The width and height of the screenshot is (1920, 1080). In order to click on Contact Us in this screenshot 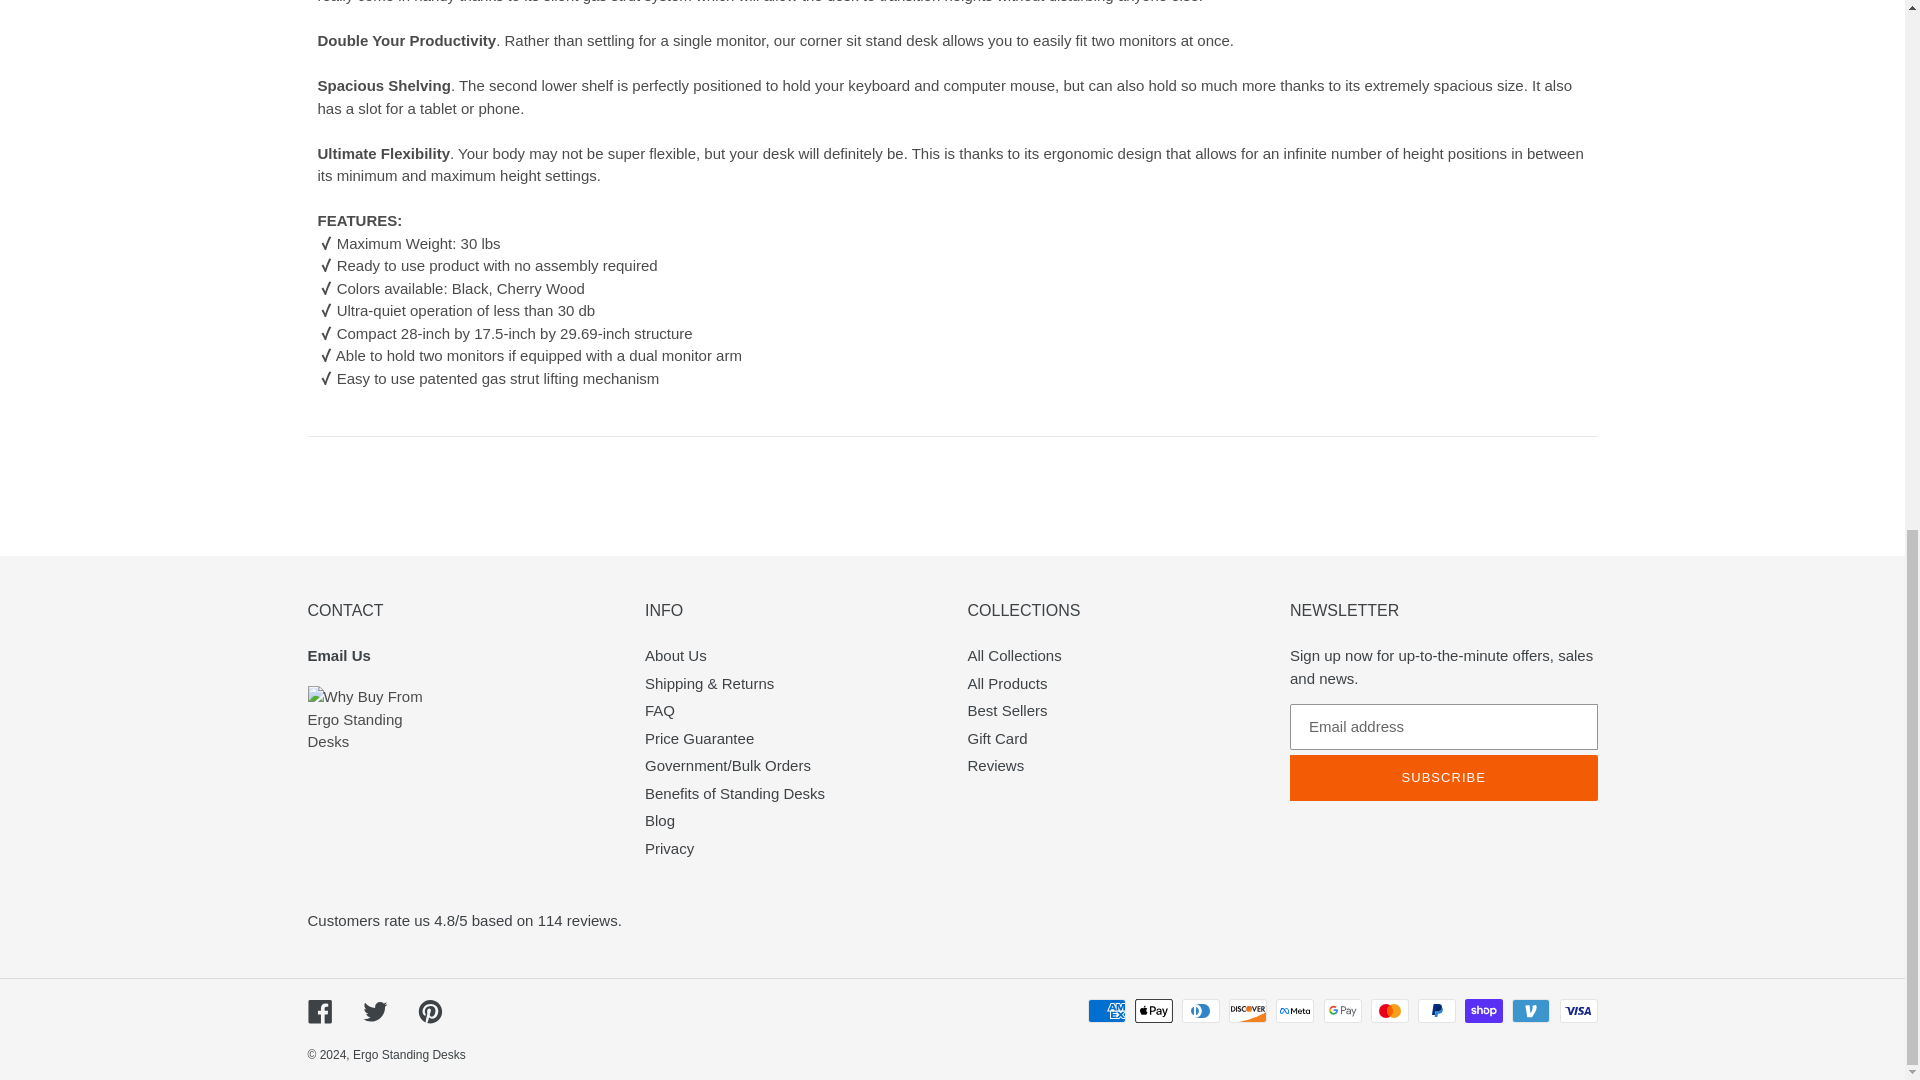, I will do `click(338, 655)`.